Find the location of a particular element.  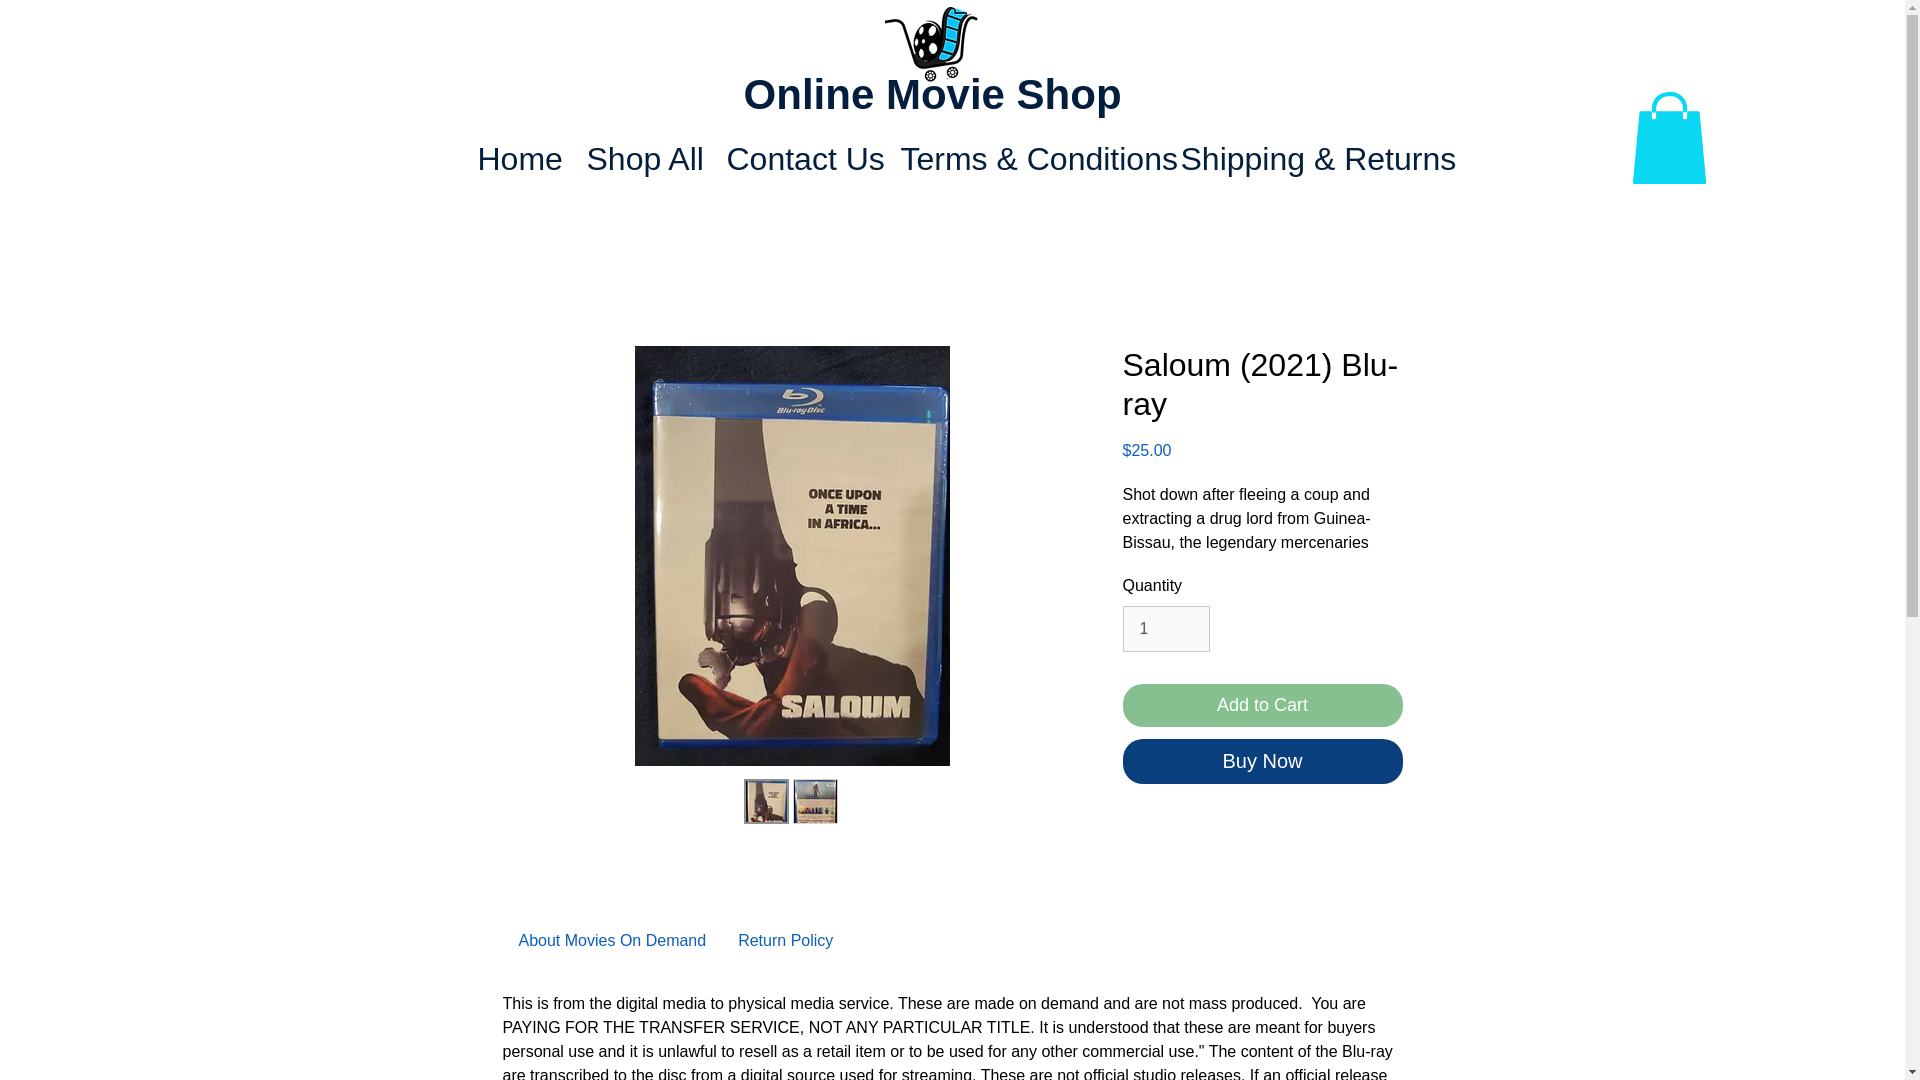

Shop All is located at coordinates (642, 158).